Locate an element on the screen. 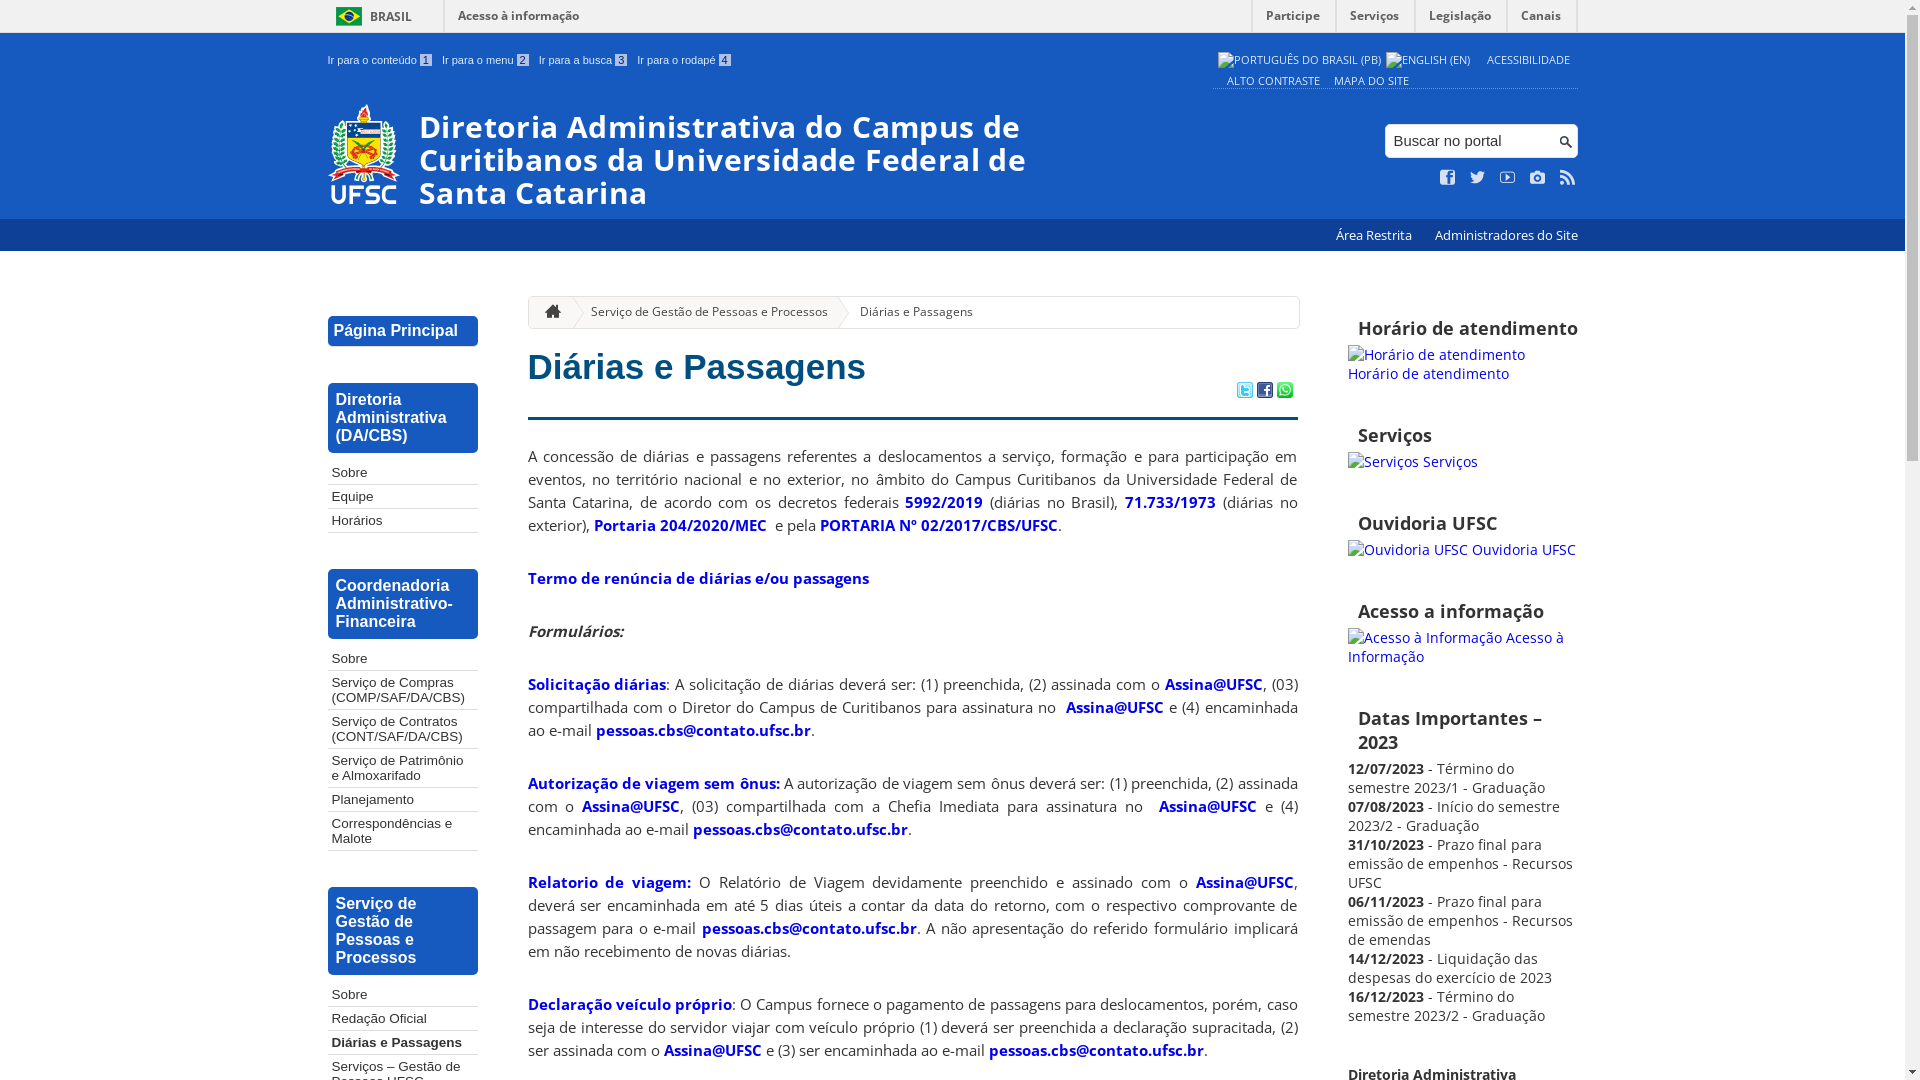  Assina@UFSC is located at coordinates (1214, 684).